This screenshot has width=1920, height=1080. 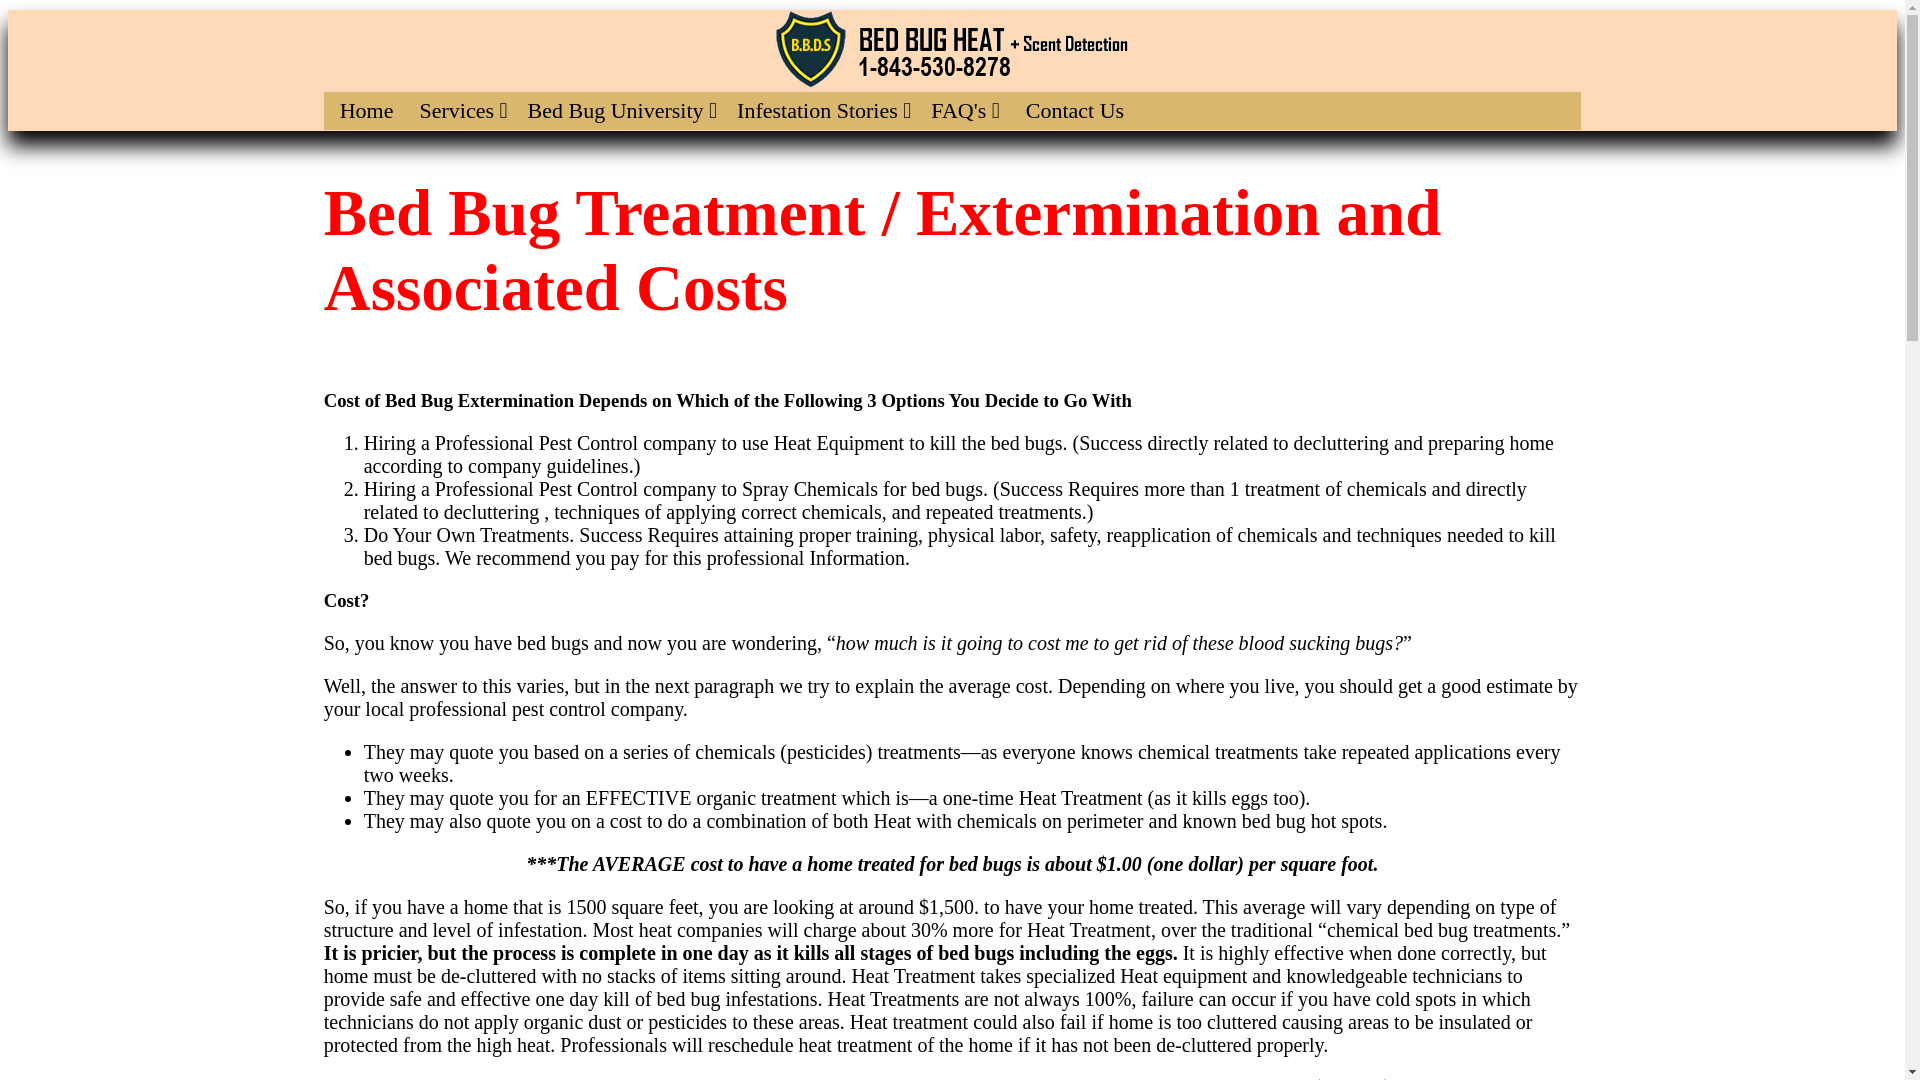 What do you see at coordinates (1074, 110) in the screenshot?
I see `Contact Us` at bounding box center [1074, 110].